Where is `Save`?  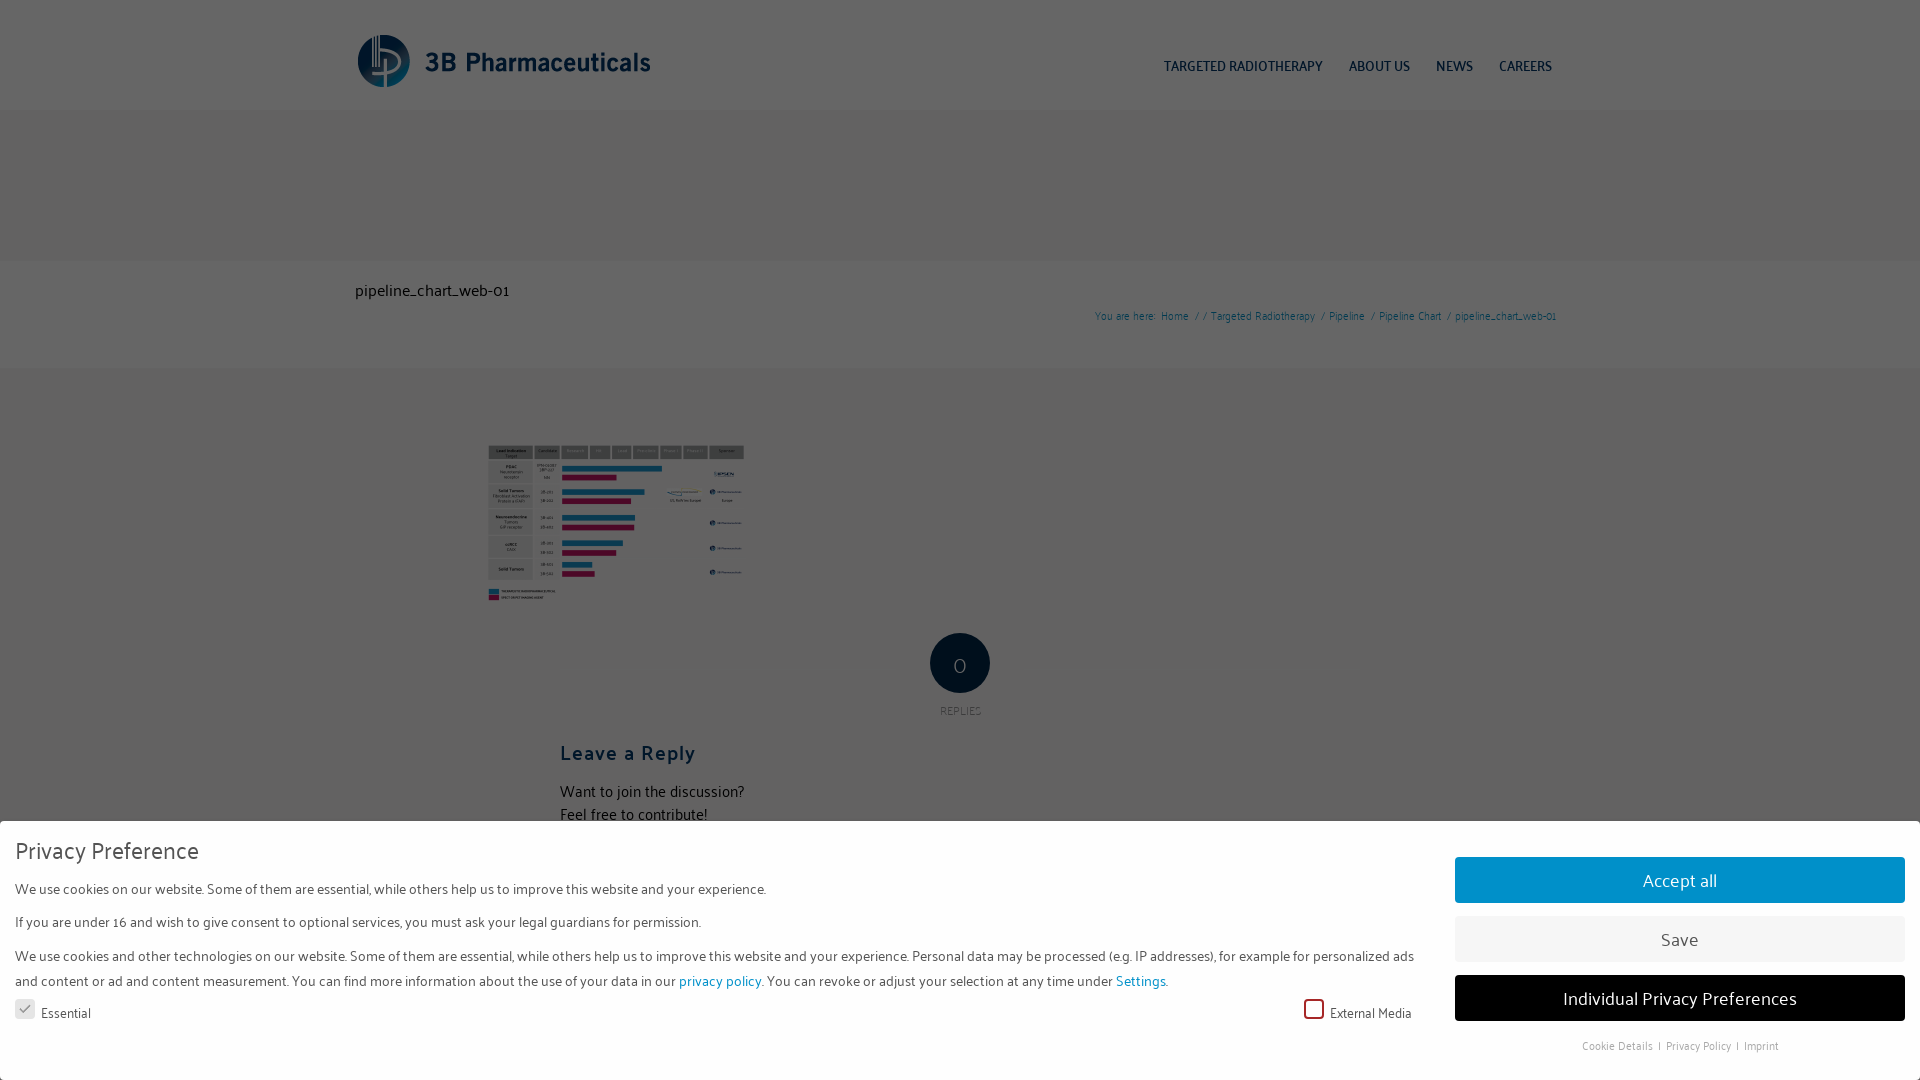
Save is located at coordinates (1680, 939).